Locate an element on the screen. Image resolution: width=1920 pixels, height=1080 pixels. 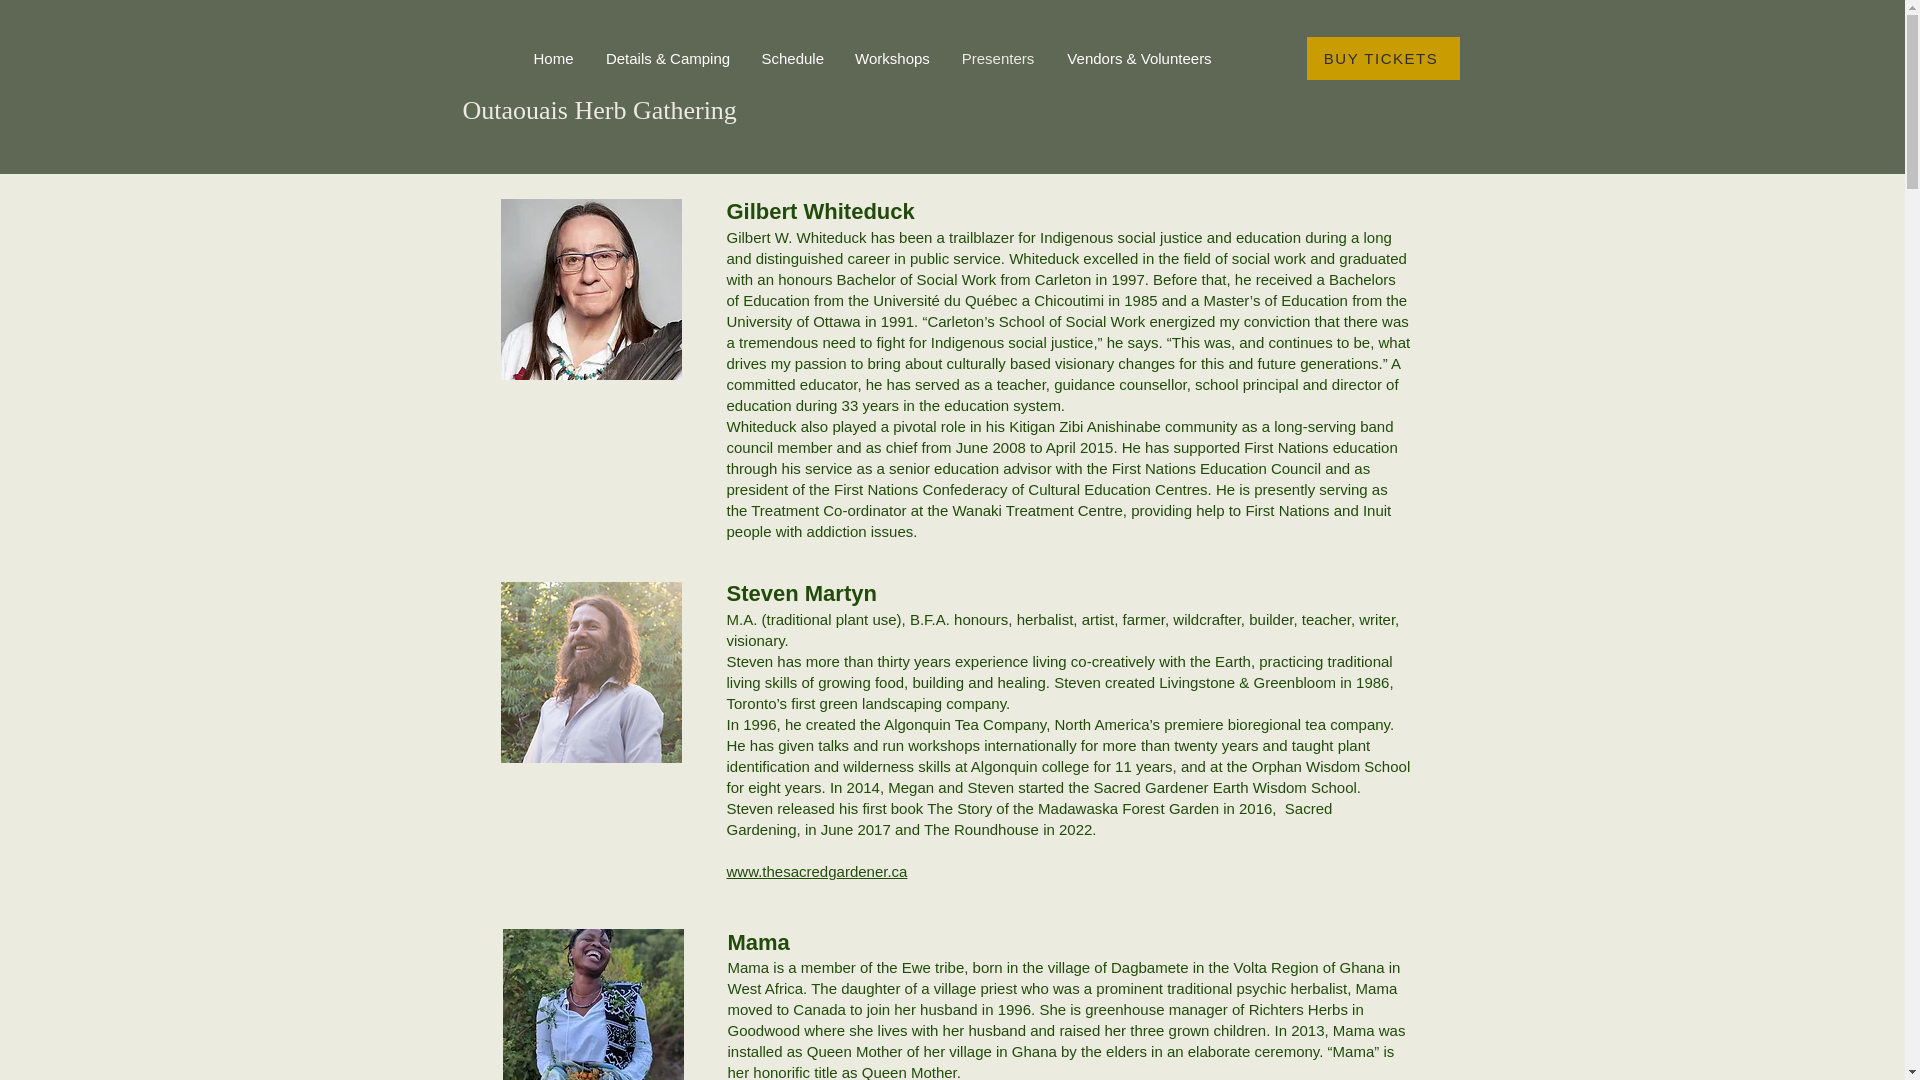
Johanne-Fontaine-Headshot.jpeg is located at coordinates (590, 289).